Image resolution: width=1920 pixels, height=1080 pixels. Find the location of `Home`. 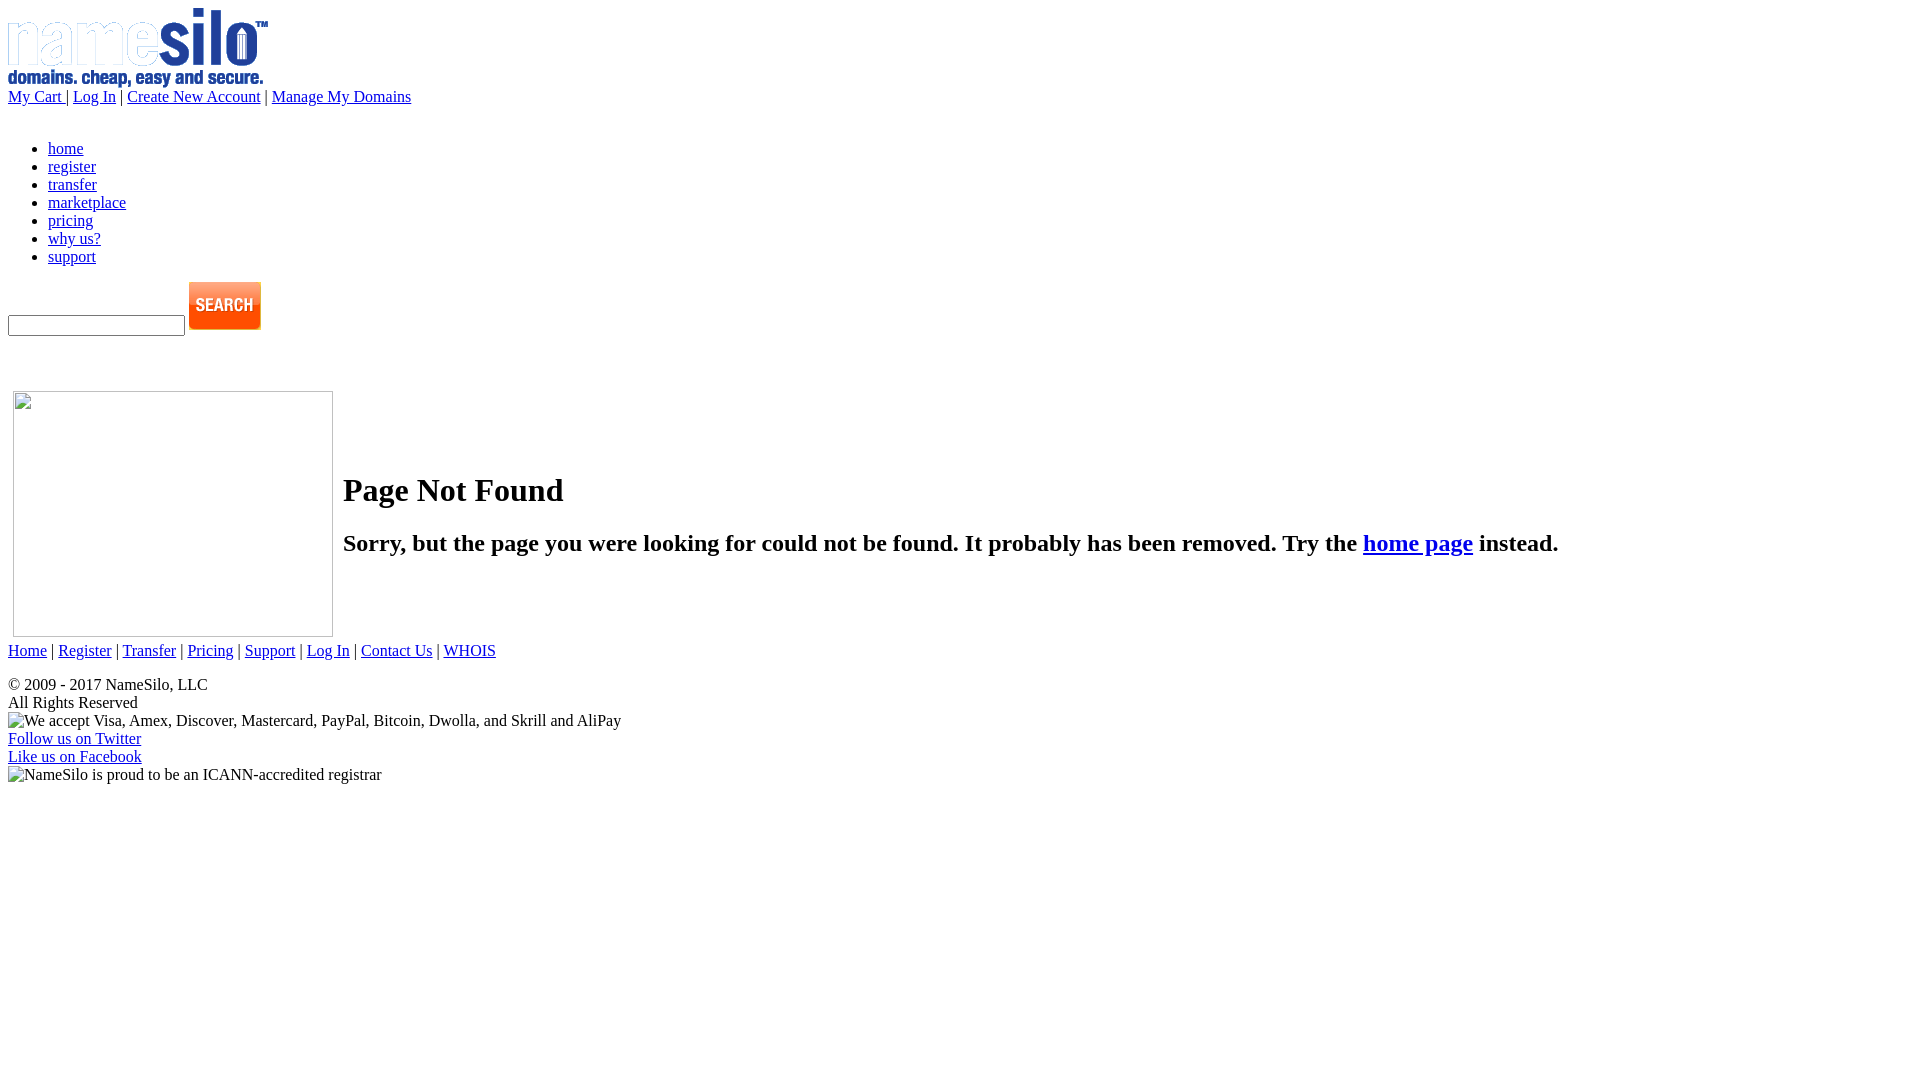

Home is located at coordinates (28, 650).